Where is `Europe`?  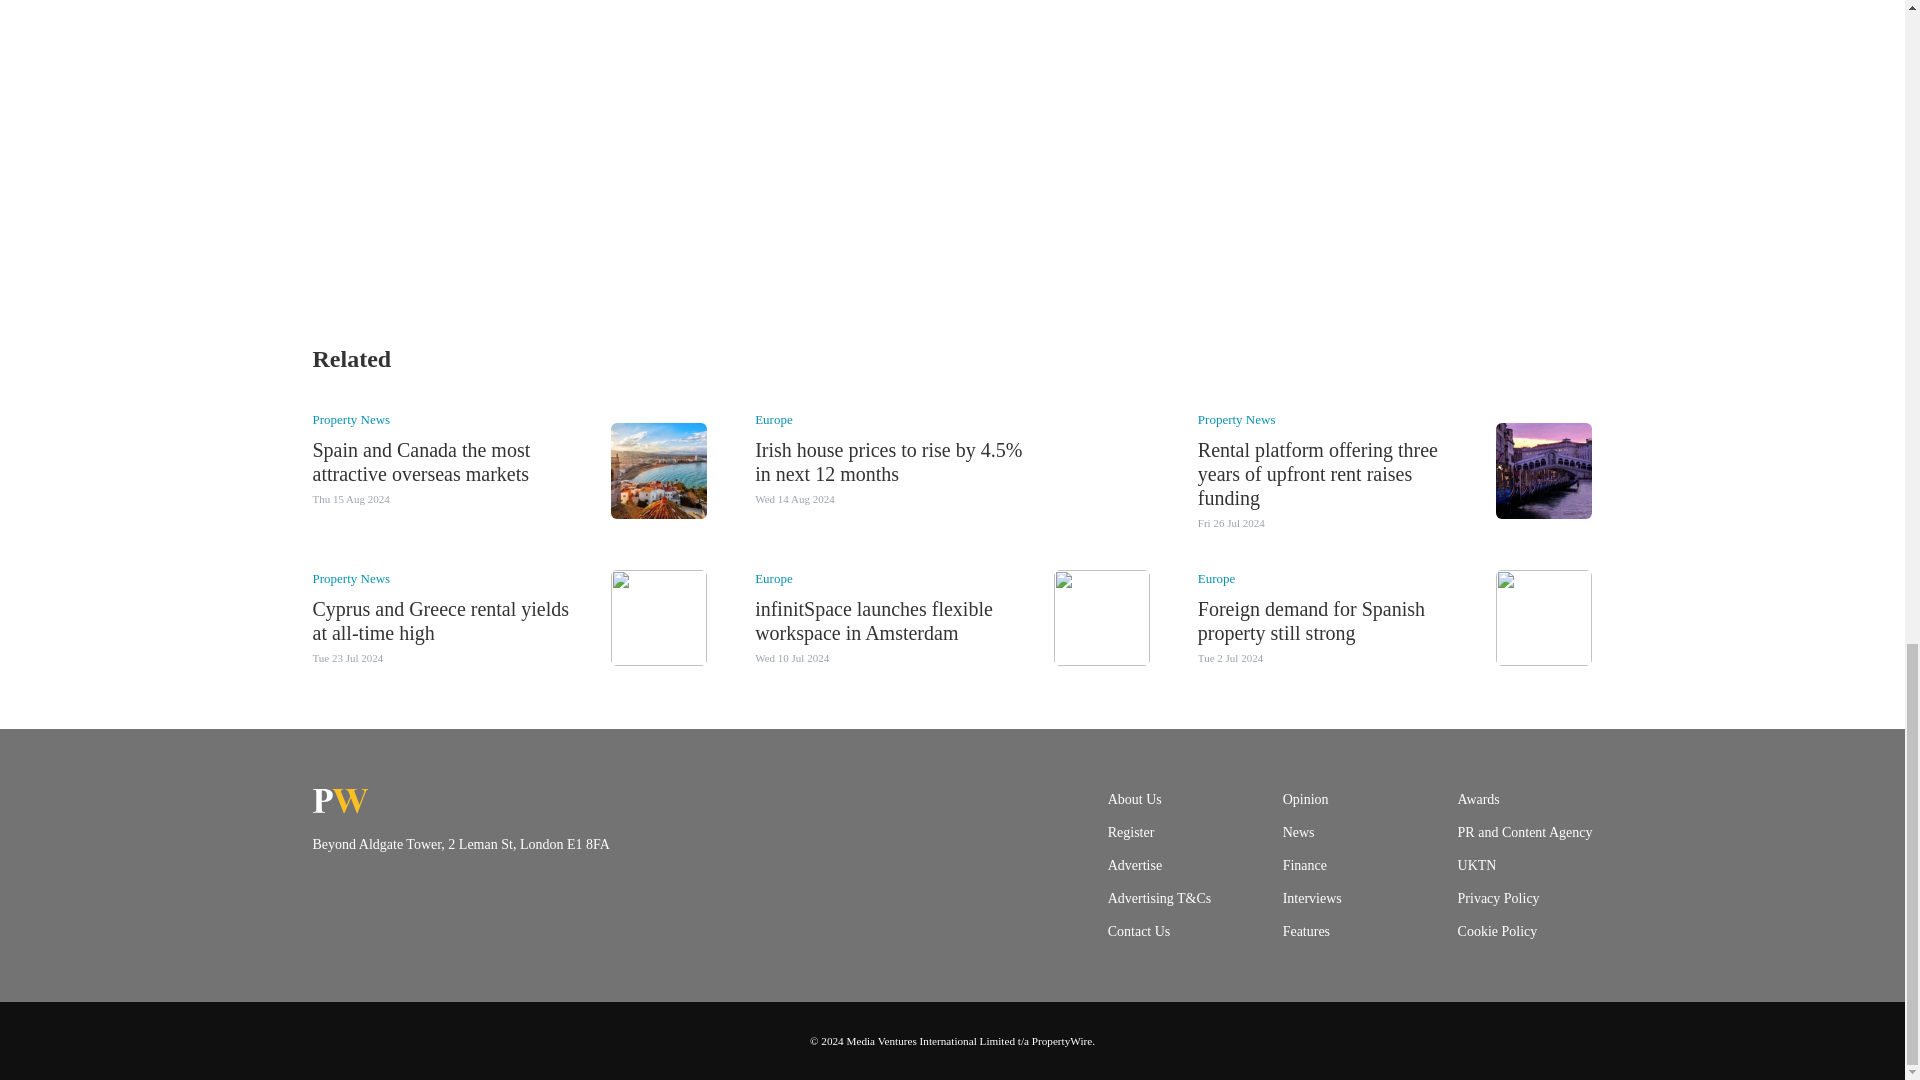
Europe is located at coordinates (773, 418).